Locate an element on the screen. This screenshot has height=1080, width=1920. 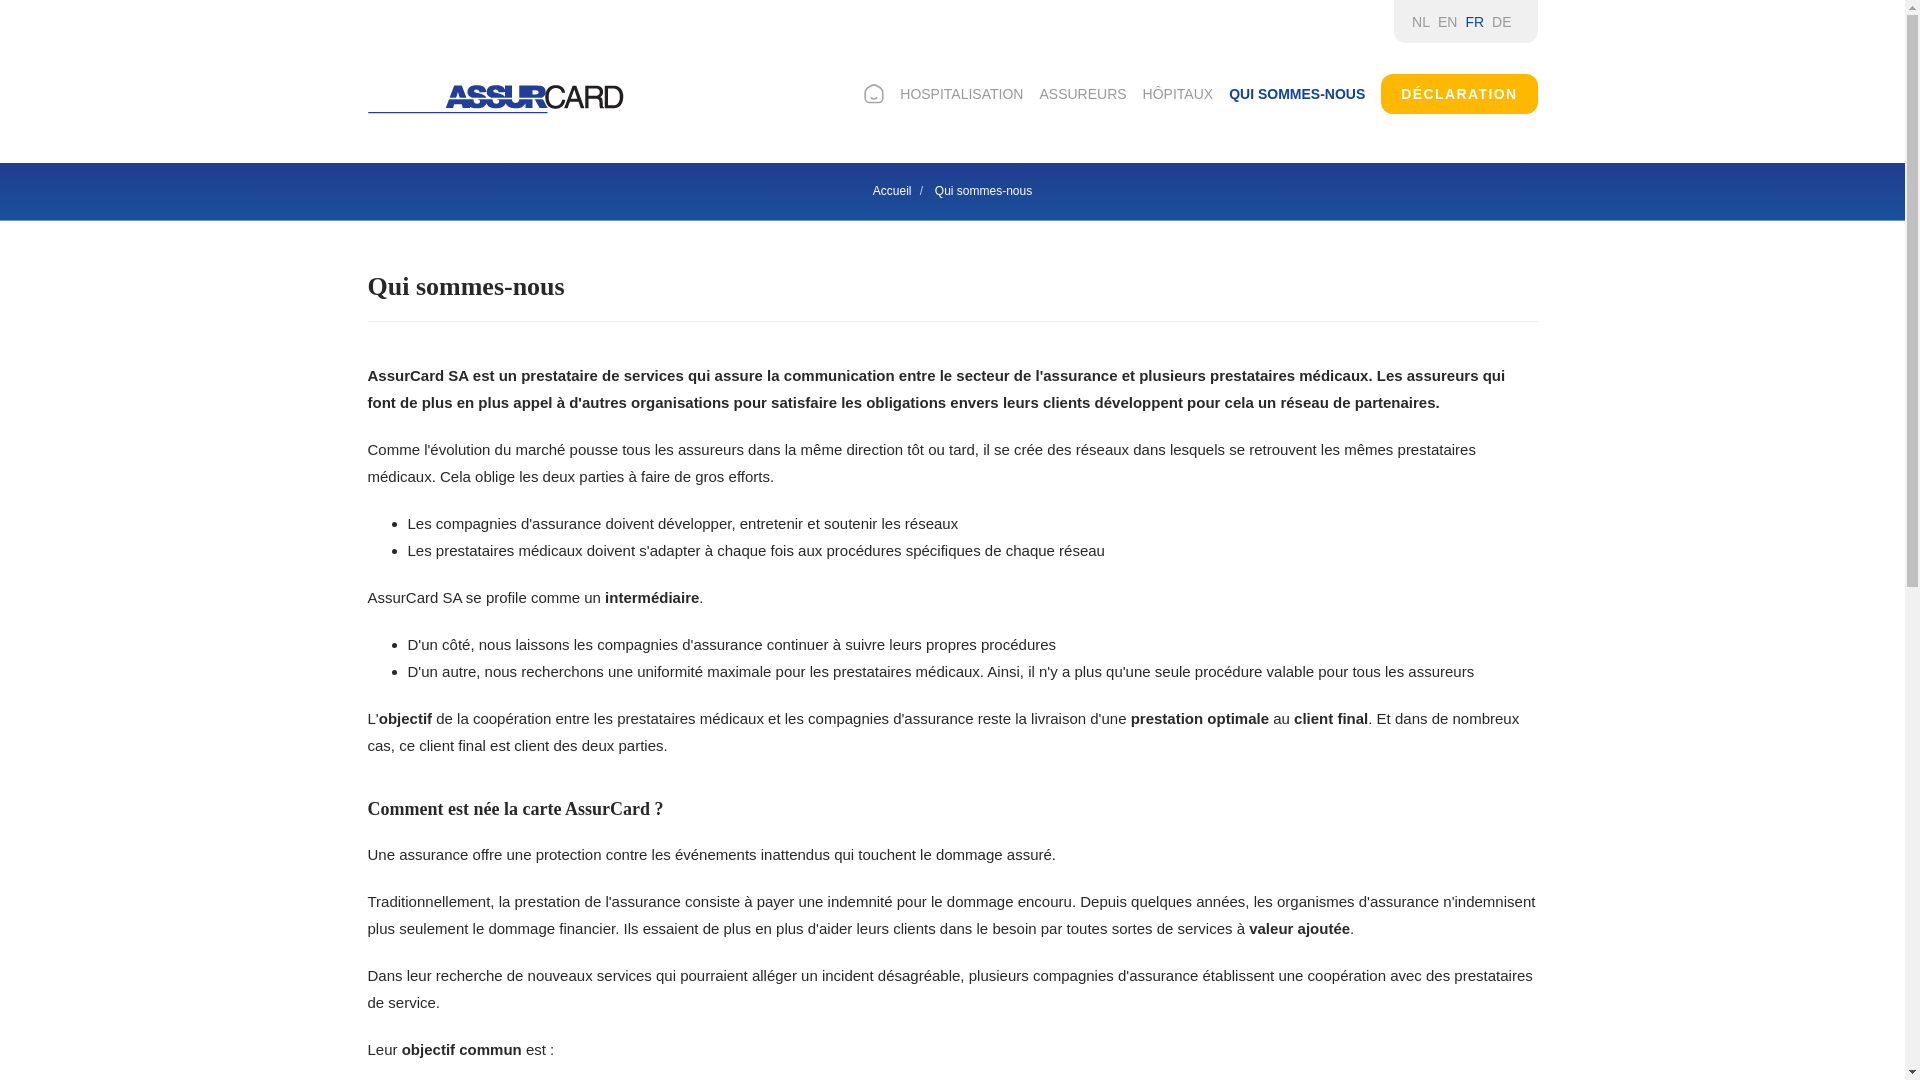
EN is located at coordinates (1448, 22).